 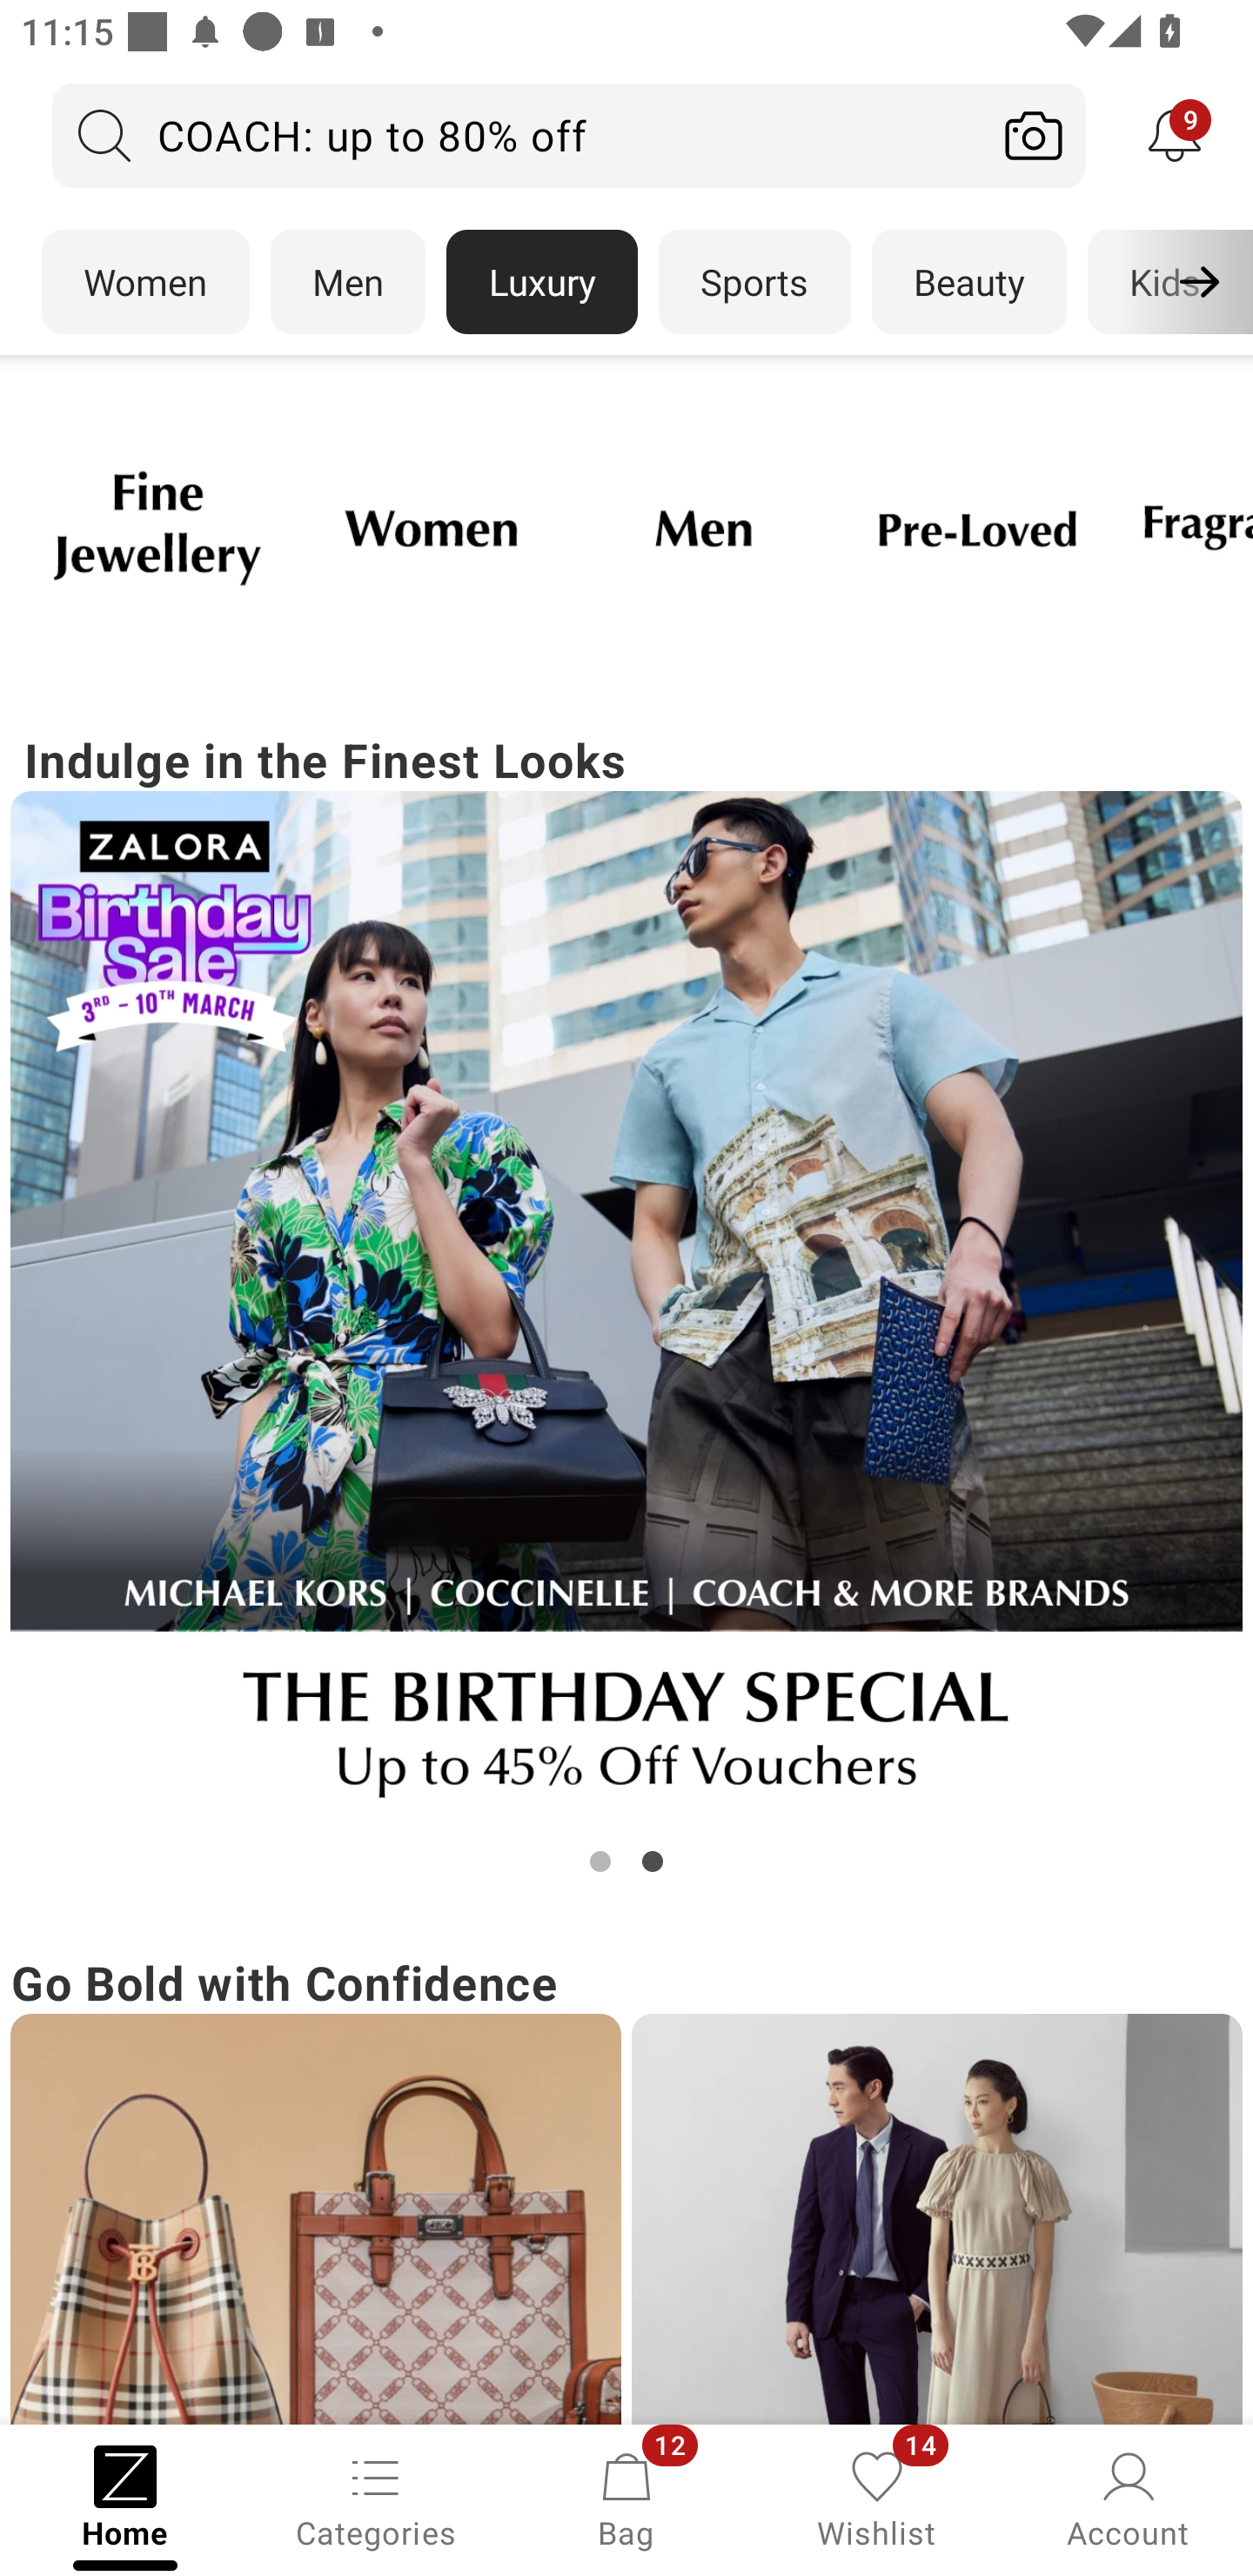 What do you see at coordinates (877, 2498) in the screenshot?
I see `Wishlist, 14 new notifications Wishlist` at bounding box center [877, 2498].